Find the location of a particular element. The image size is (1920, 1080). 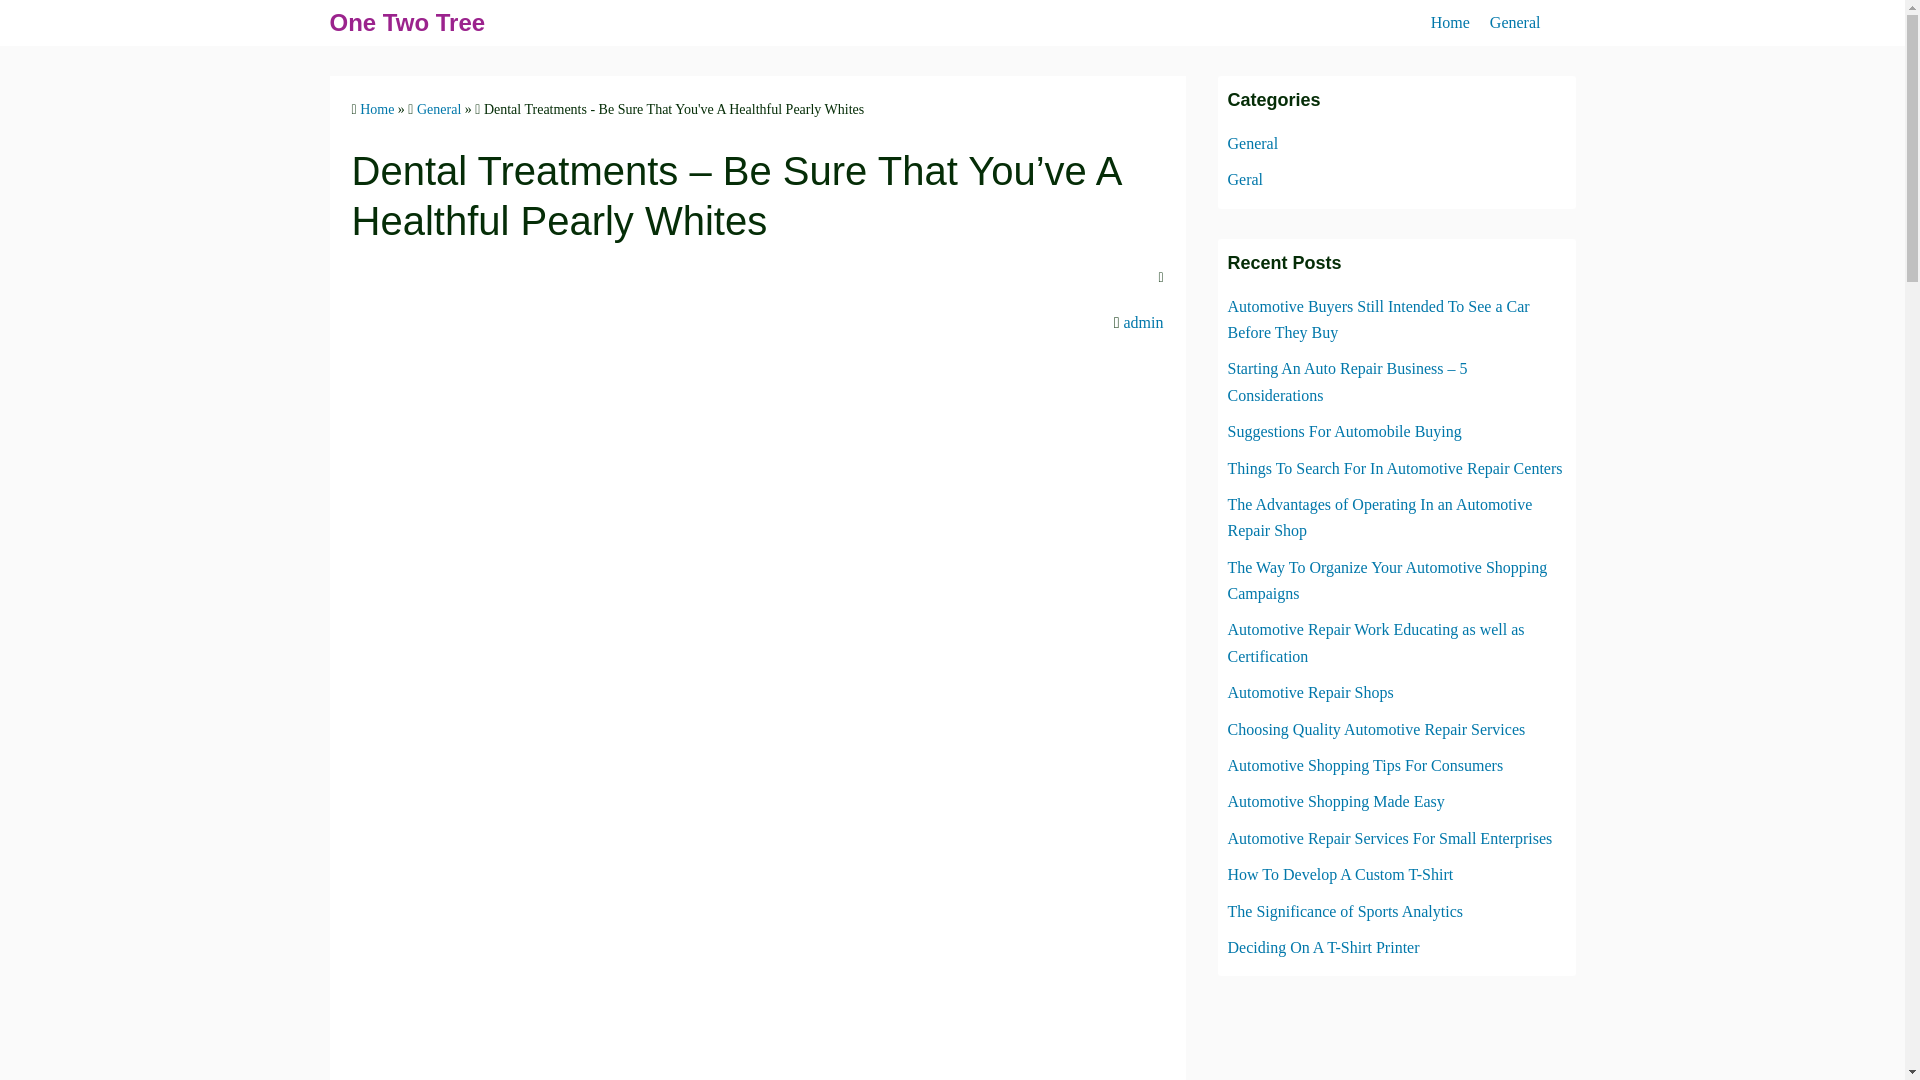

Automotive Shopping Tips For Consumers is located at coordinates (1366, 766).